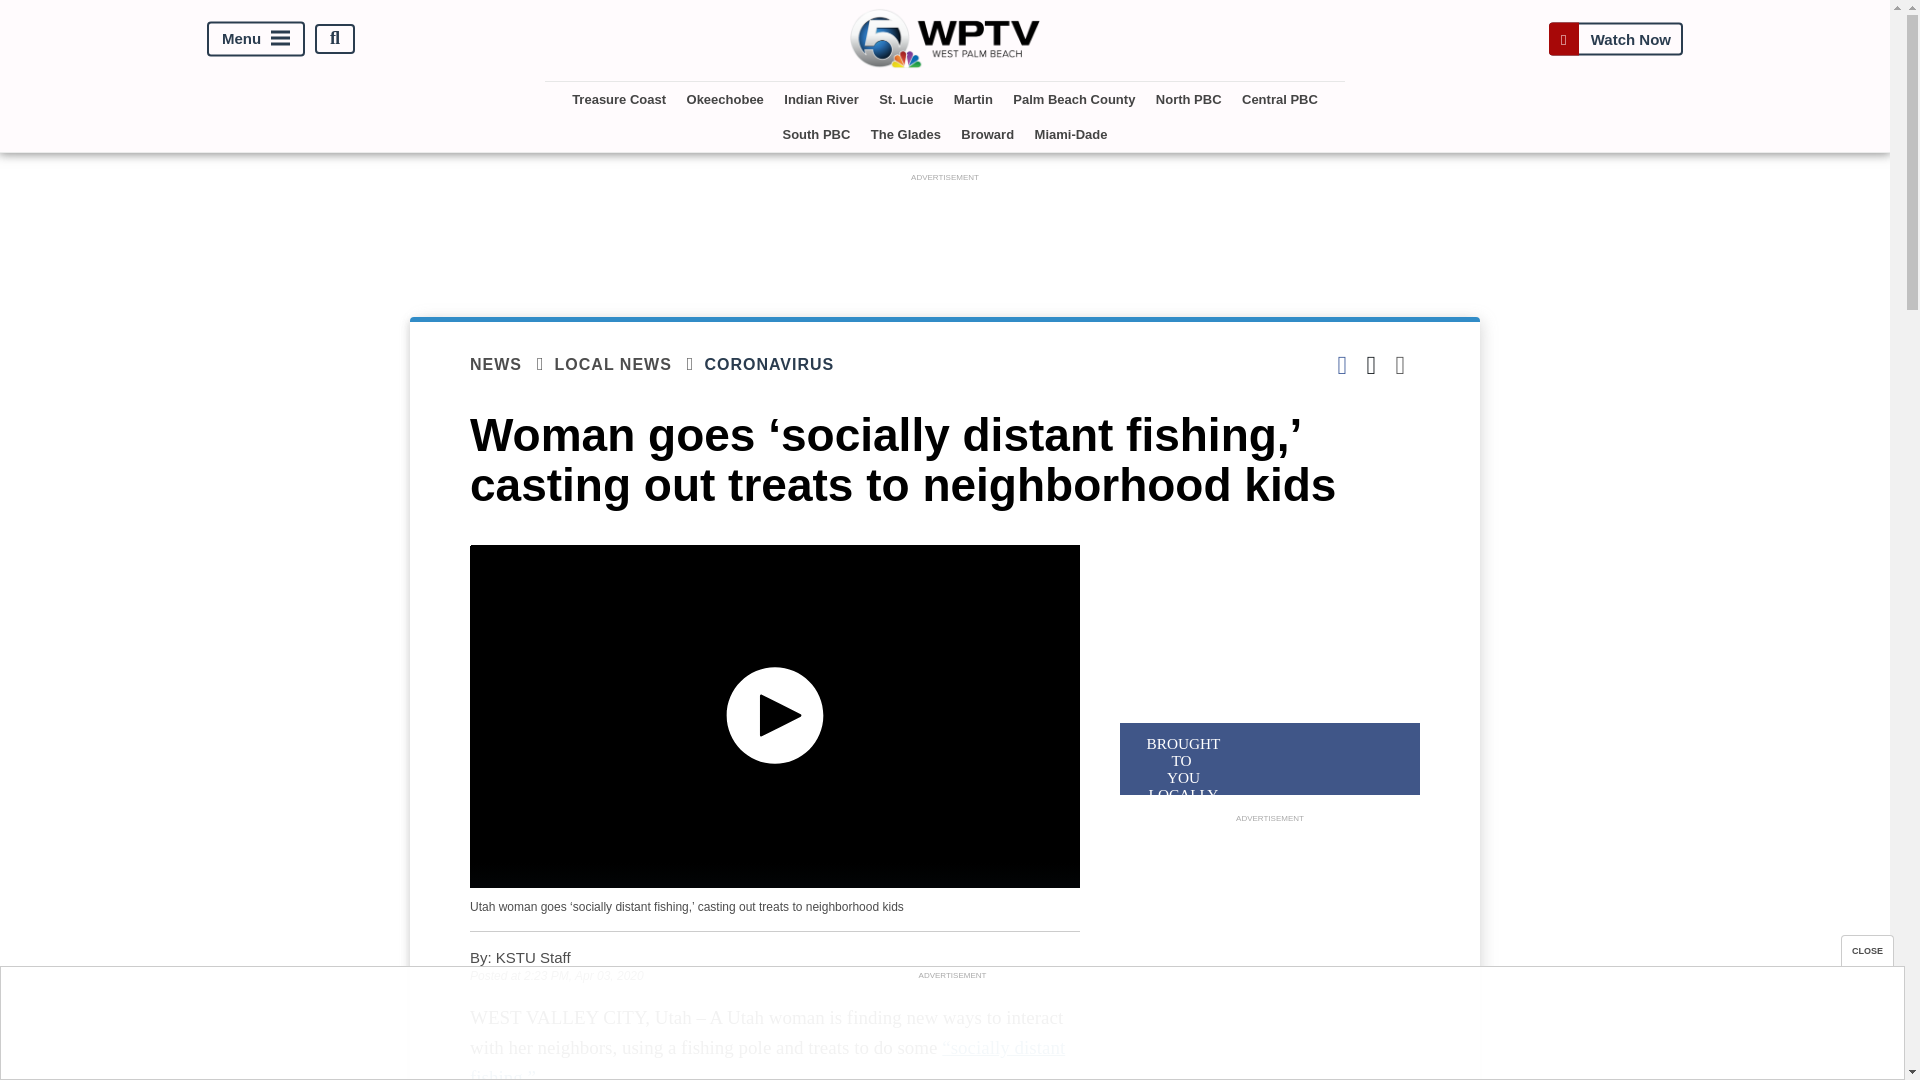  What do you see at coordinates (1270, 952) in the screenshot?
I see `3rd party ad content` at bounding box center [1270, 952].